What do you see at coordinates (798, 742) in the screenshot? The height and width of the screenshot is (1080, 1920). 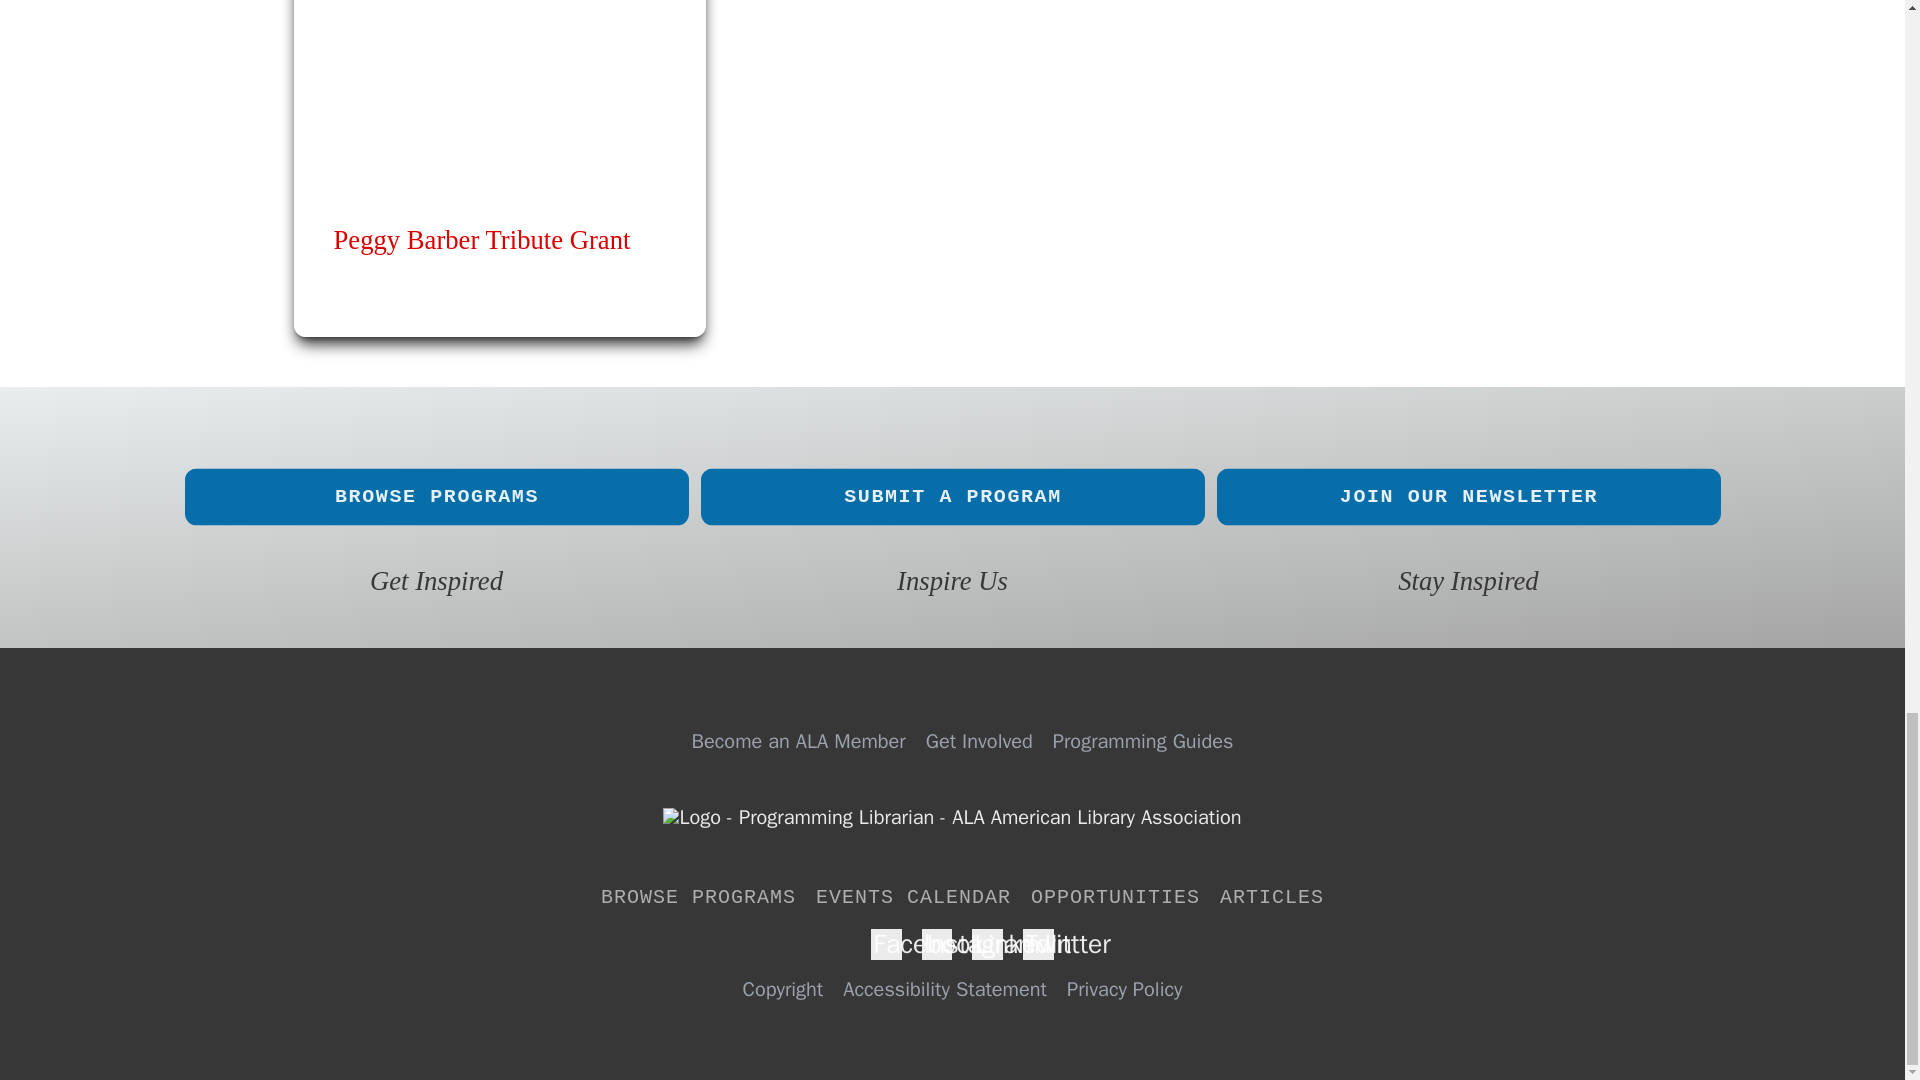 I see `Become an ALA Member` at bounding box center [798, 742].